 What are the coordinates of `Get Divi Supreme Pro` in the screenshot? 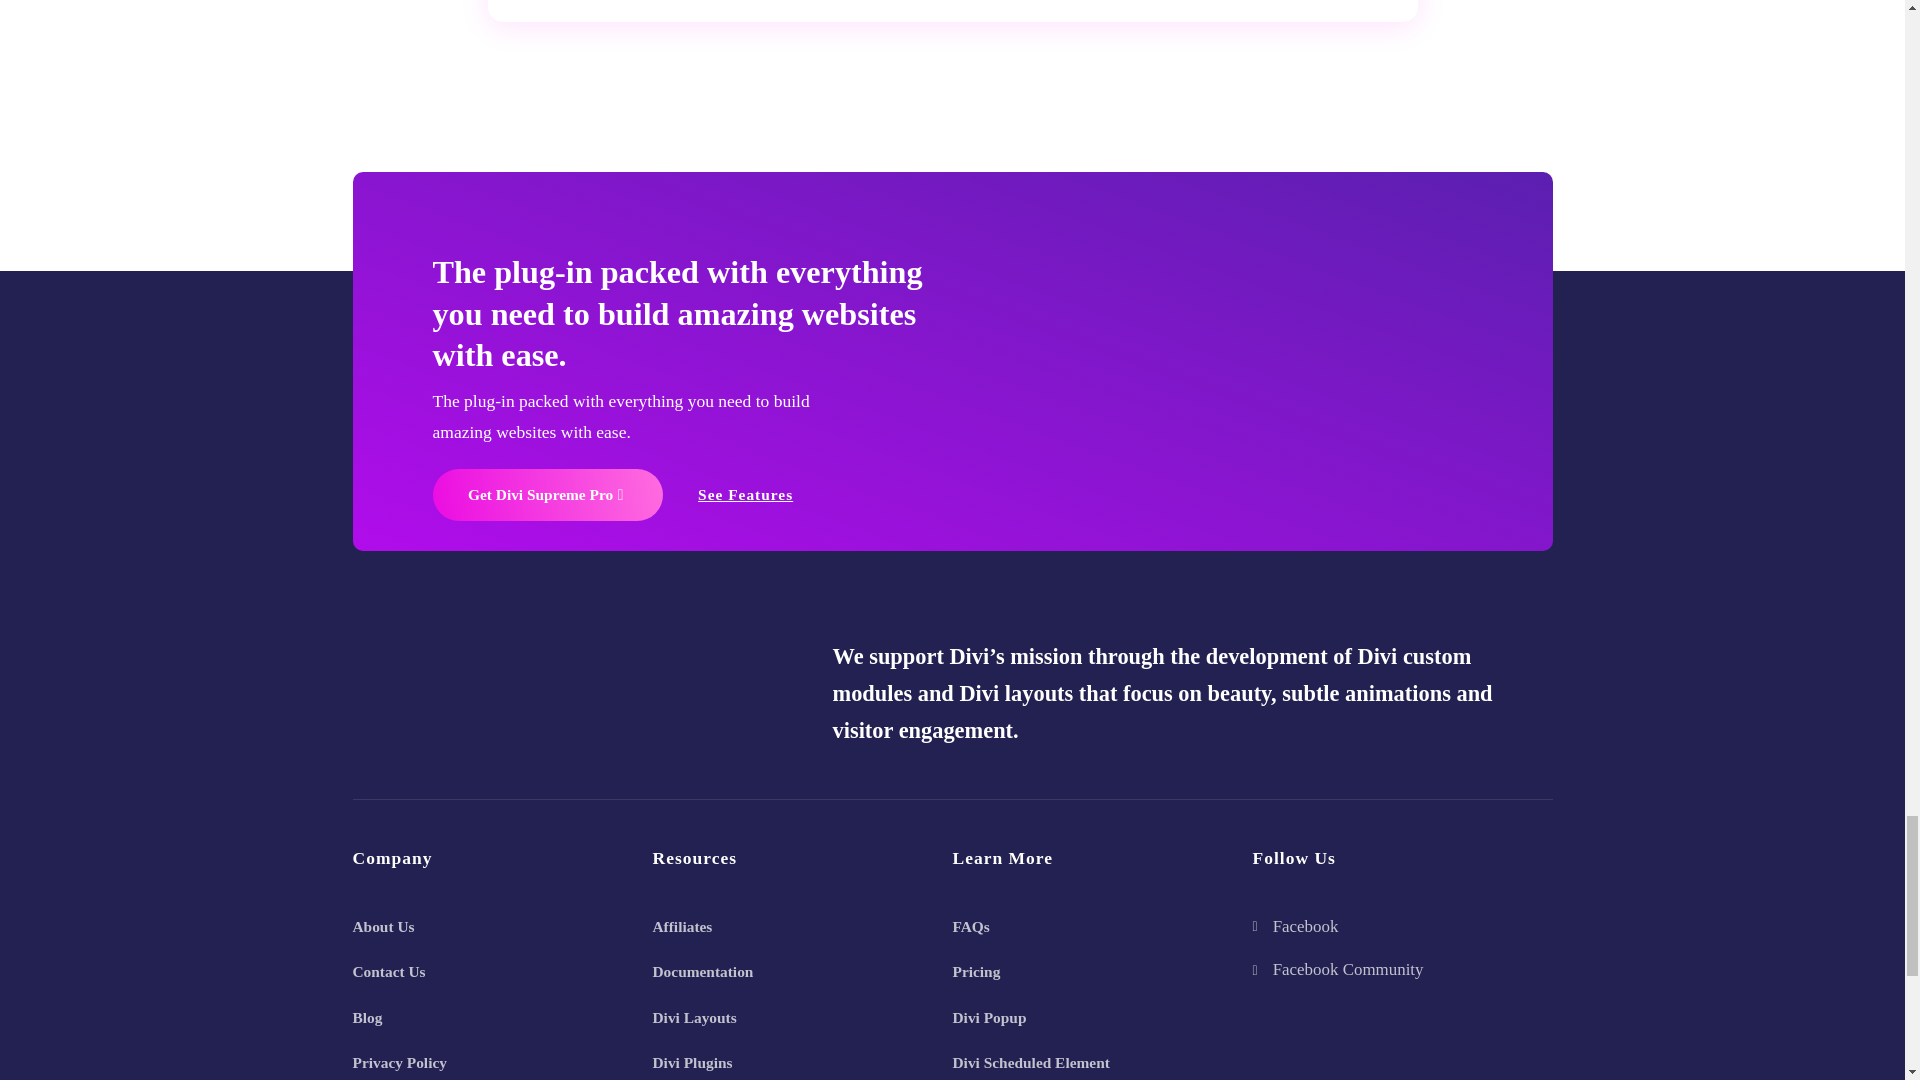 It's located at (547, 494).